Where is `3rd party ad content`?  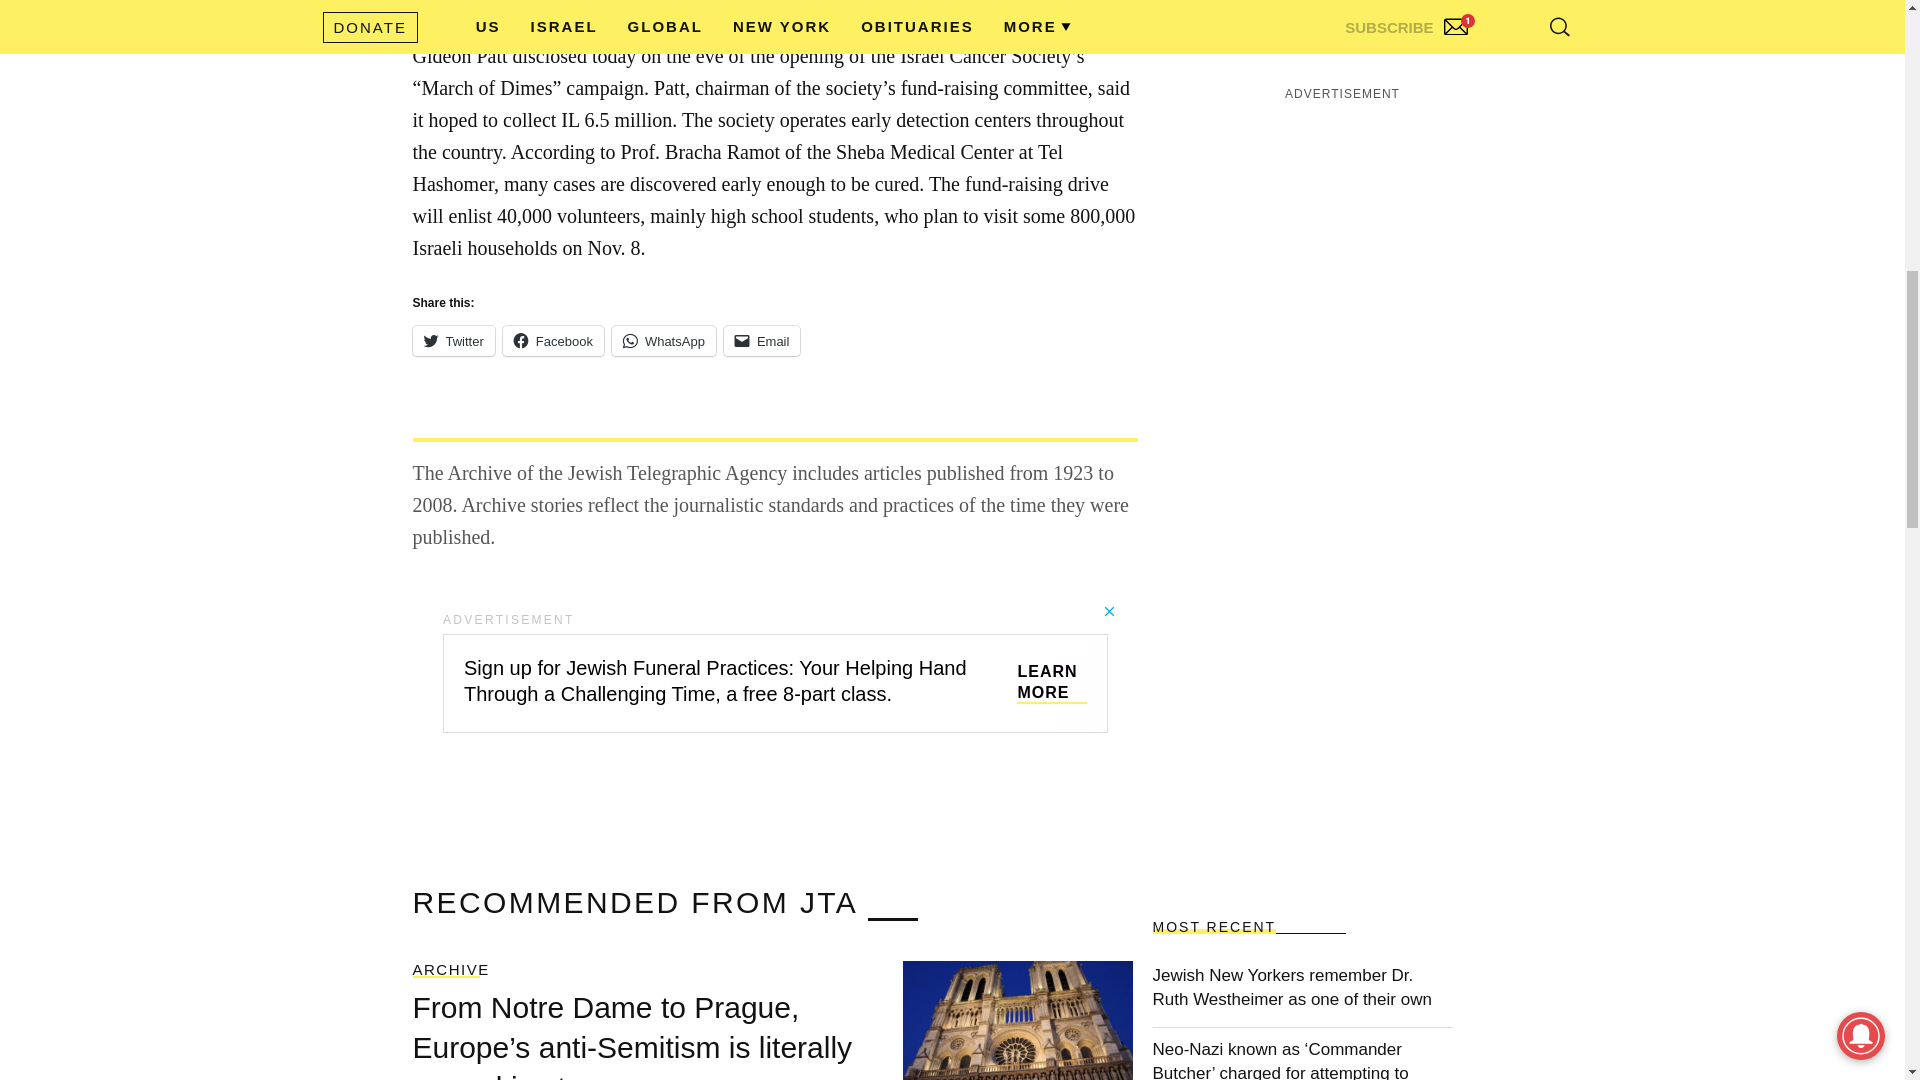
3rd party ad content is located at coordinates (1342, 152).